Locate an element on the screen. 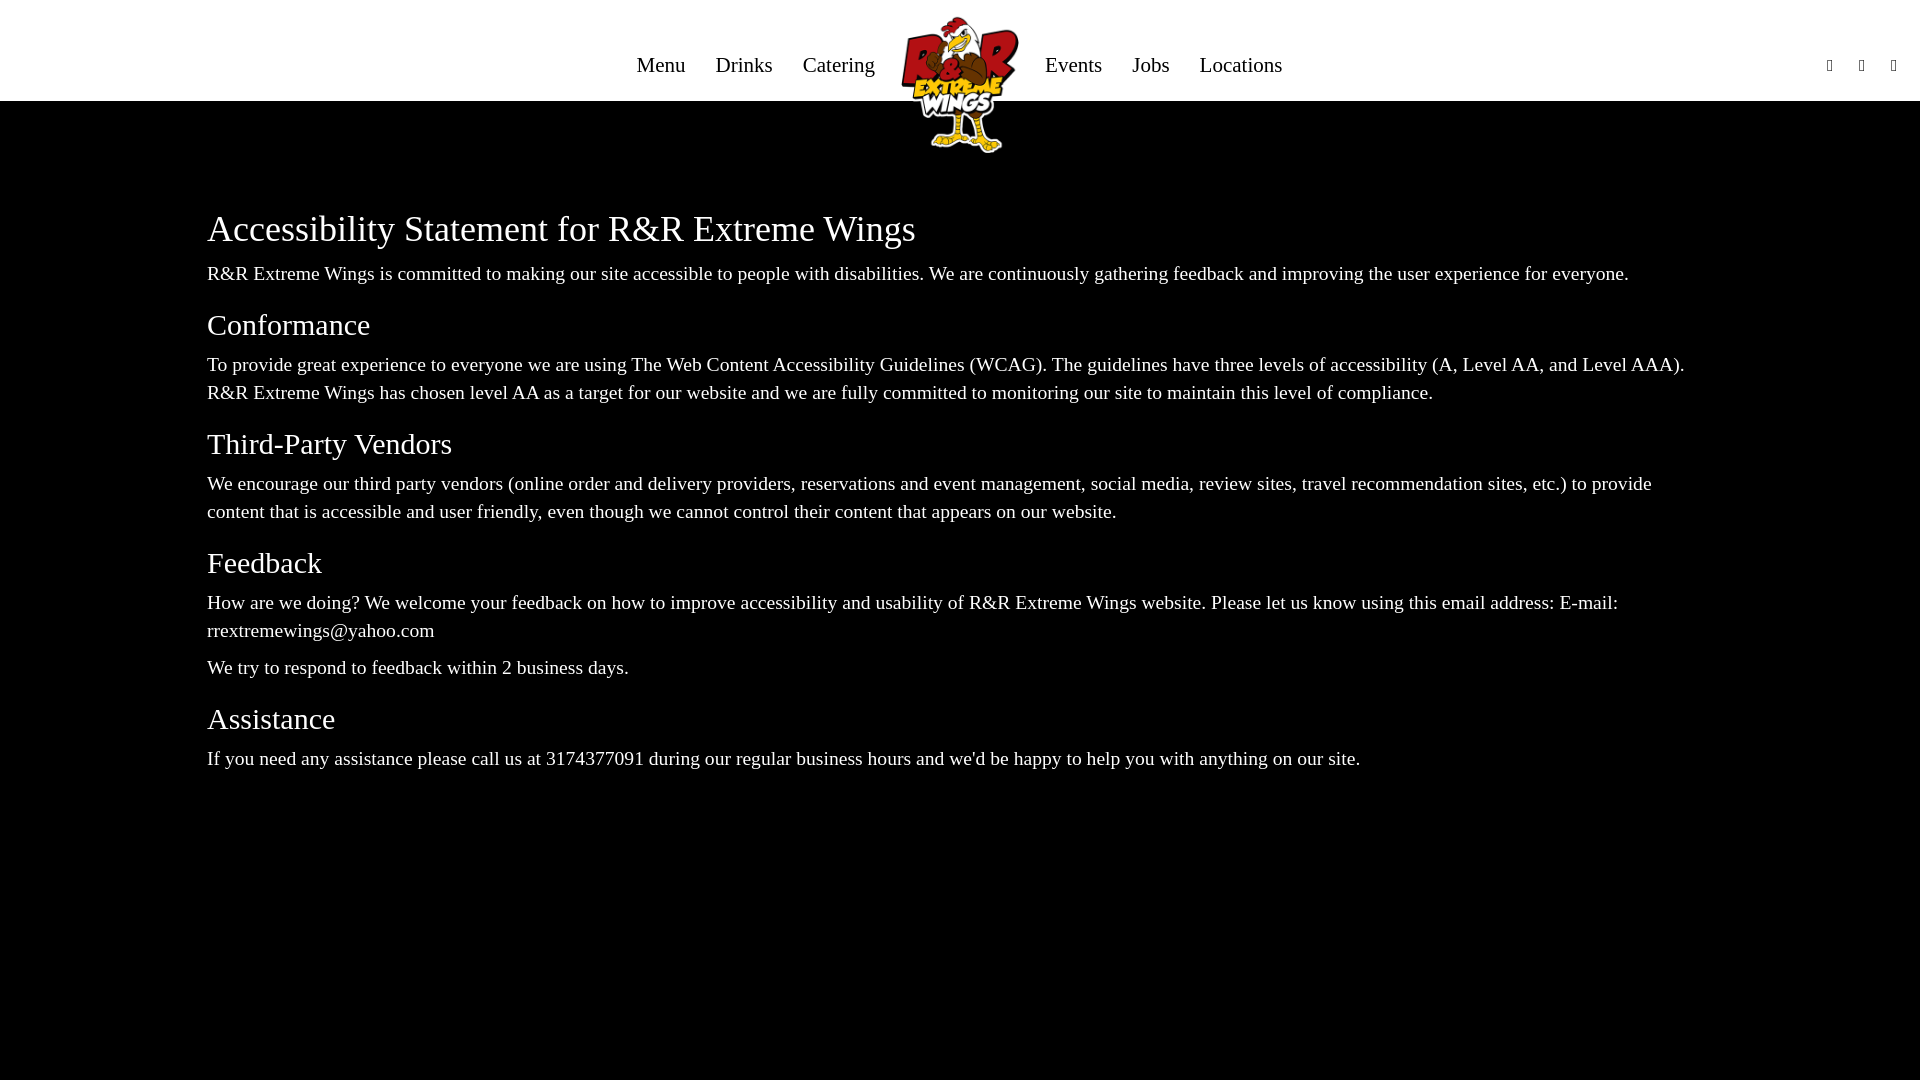 This screenshot has width=1920, height=1080. Catering is located at coordinates (838, 64).